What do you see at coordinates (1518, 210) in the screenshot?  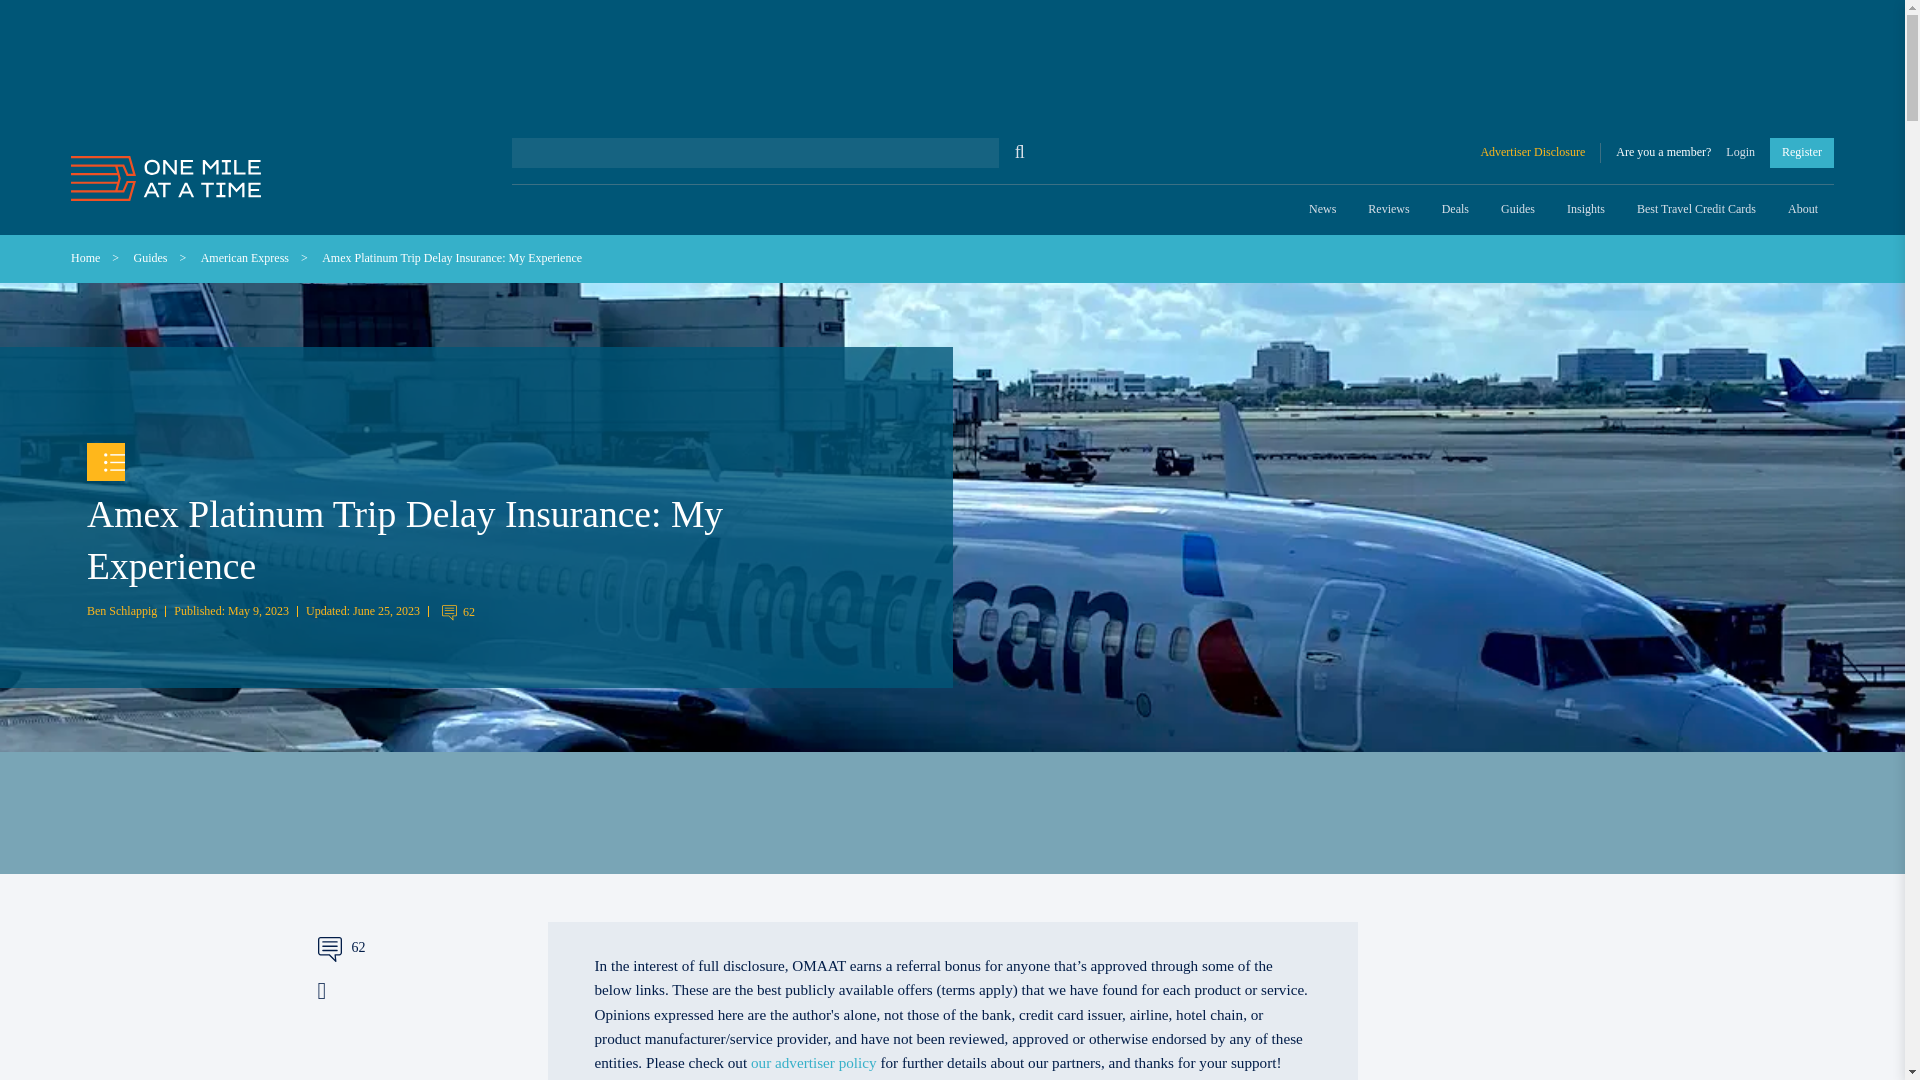 I see `Guides` at bounding box center [1518, 210].